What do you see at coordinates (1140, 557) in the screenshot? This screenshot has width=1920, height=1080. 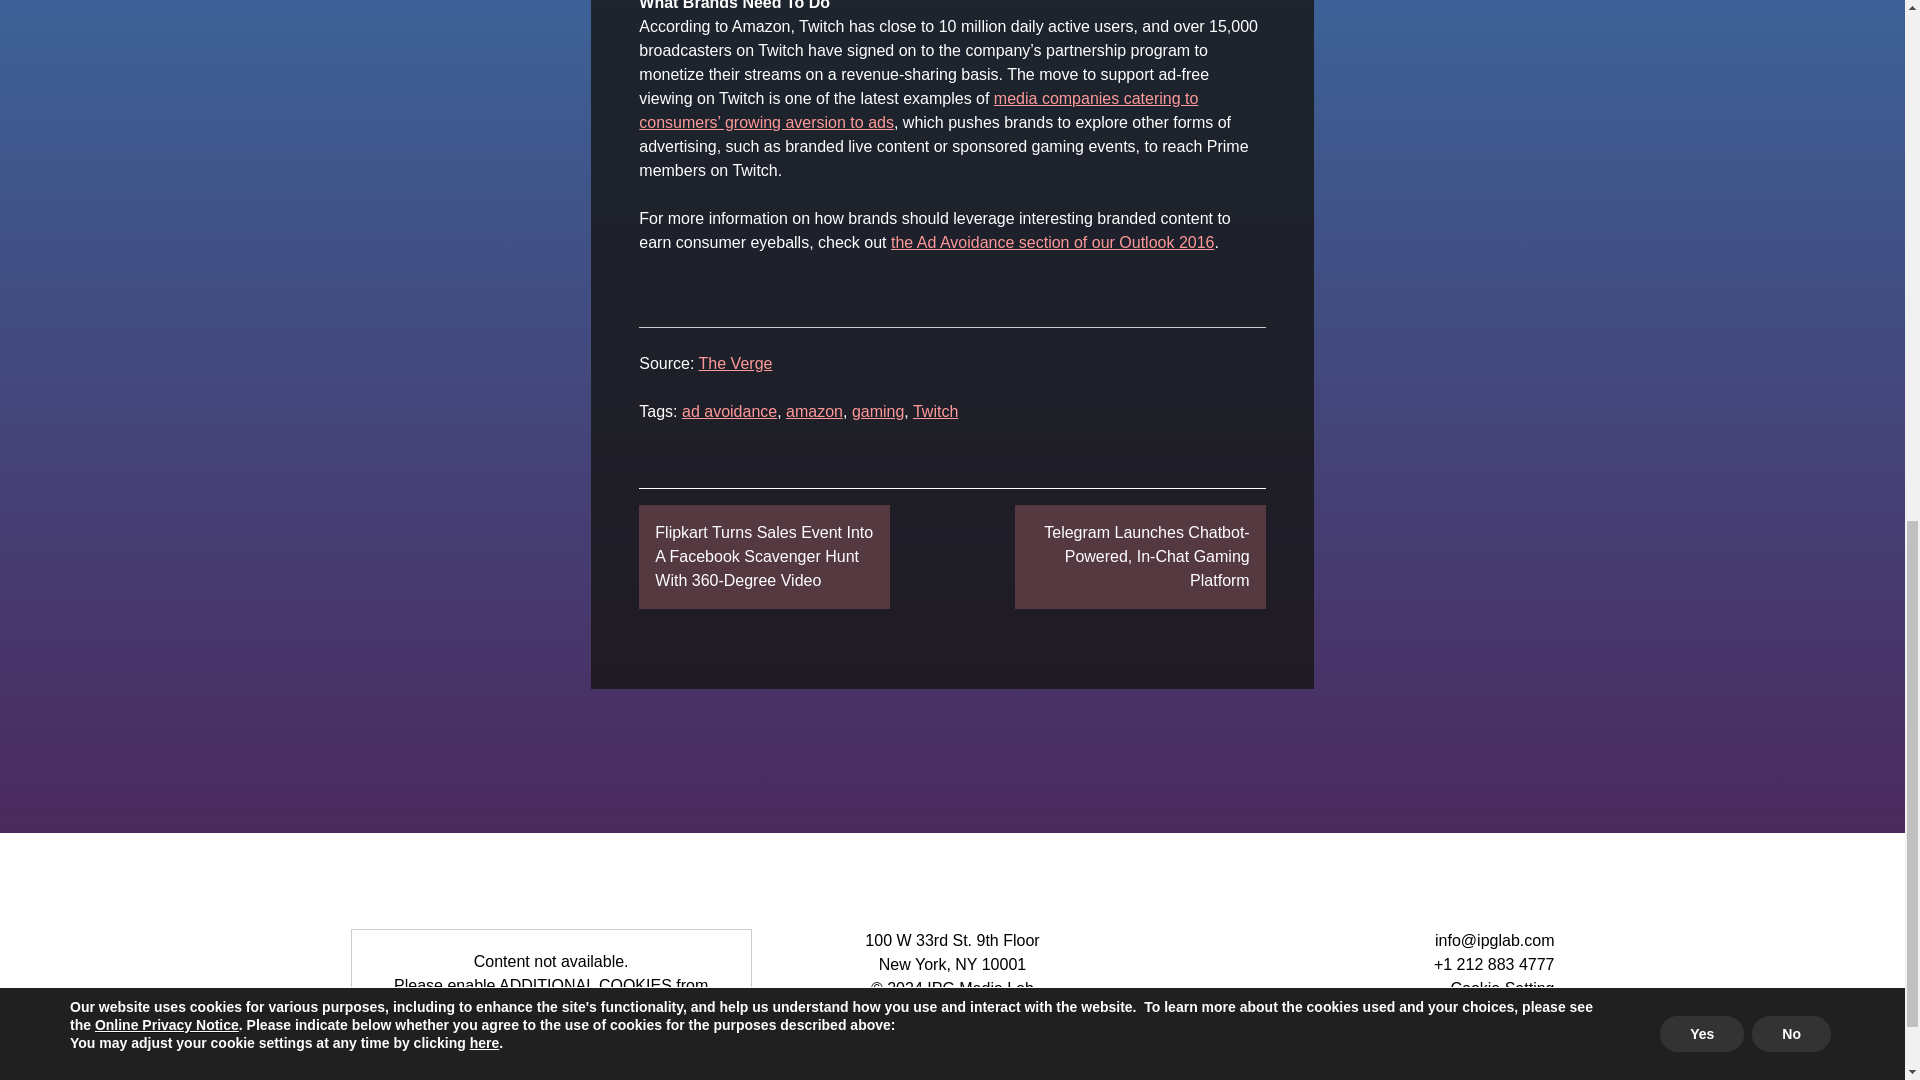 I see `Telegram Launches Chatbot-Powered, In-Chat Gaming Platform` at bounding box center [1140, 557].